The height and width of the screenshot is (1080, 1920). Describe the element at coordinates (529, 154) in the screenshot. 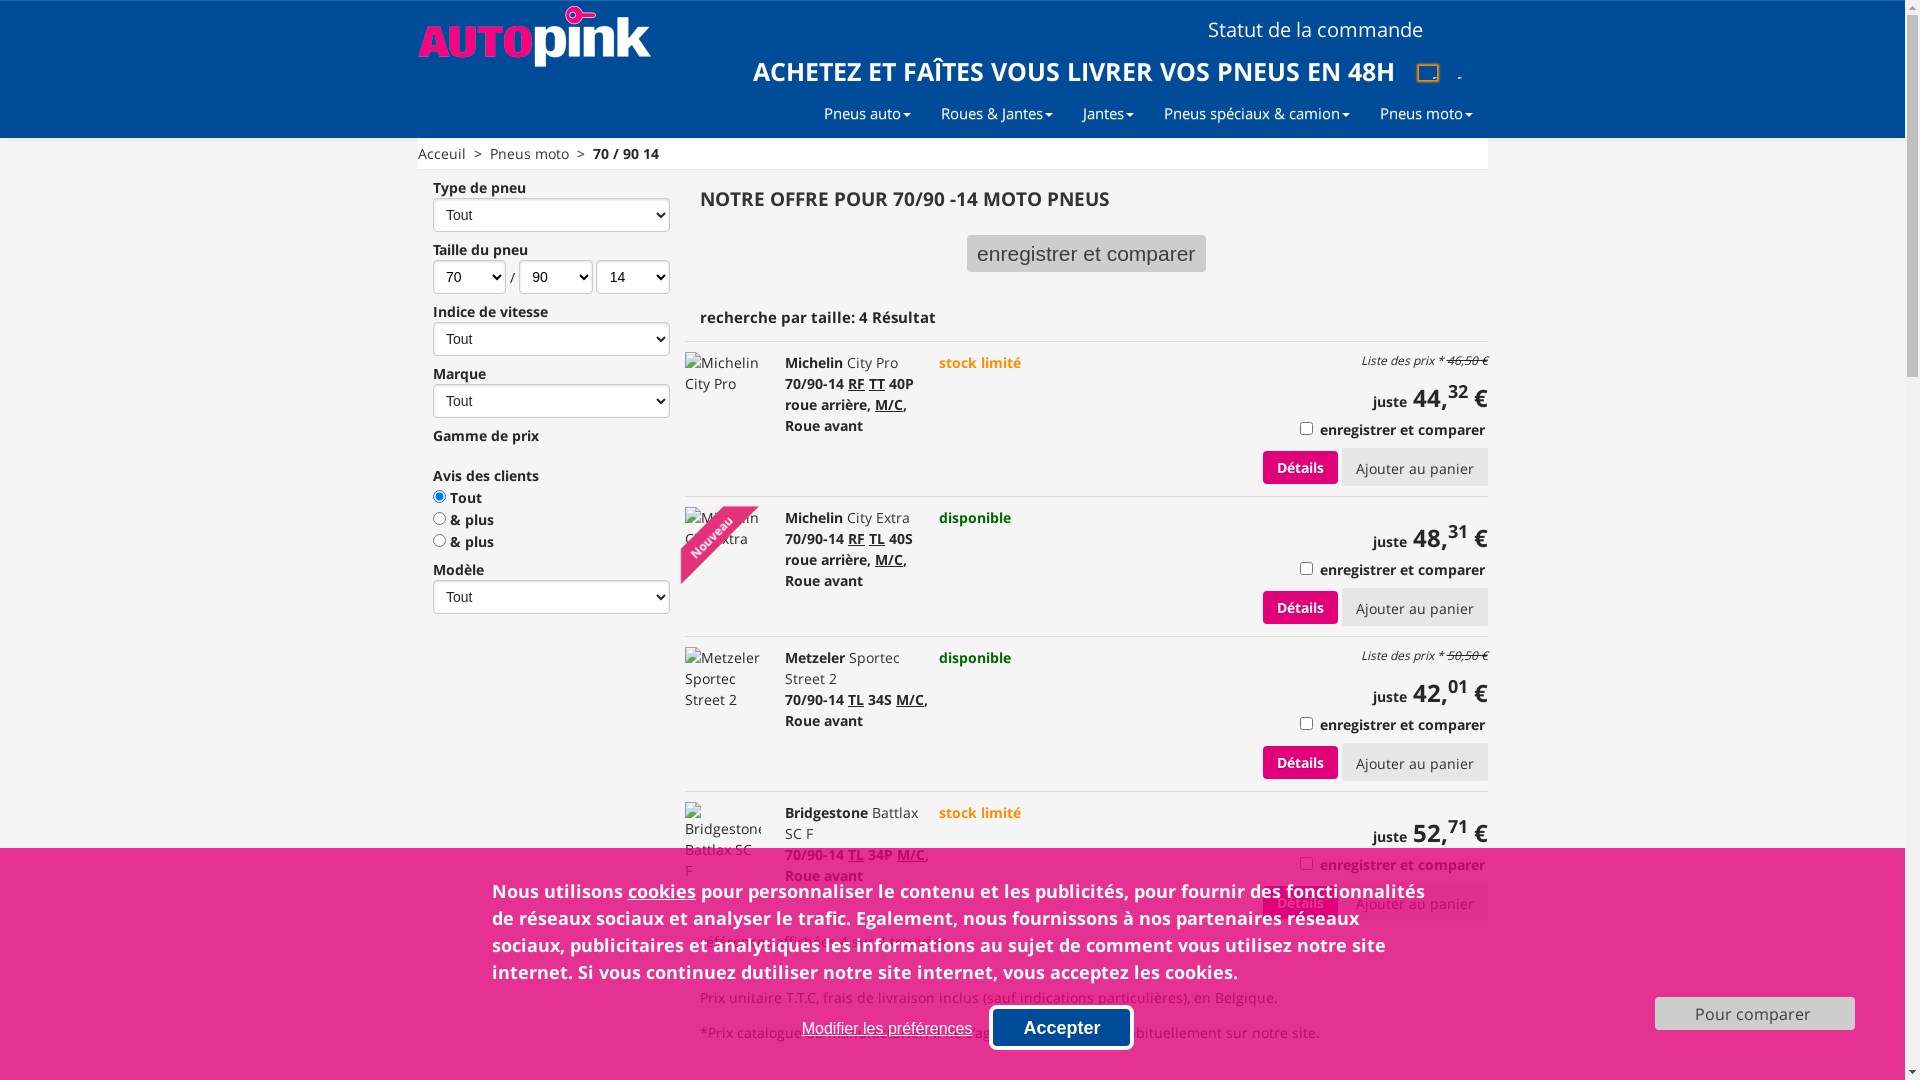

I see `Pneus moto` at that location.